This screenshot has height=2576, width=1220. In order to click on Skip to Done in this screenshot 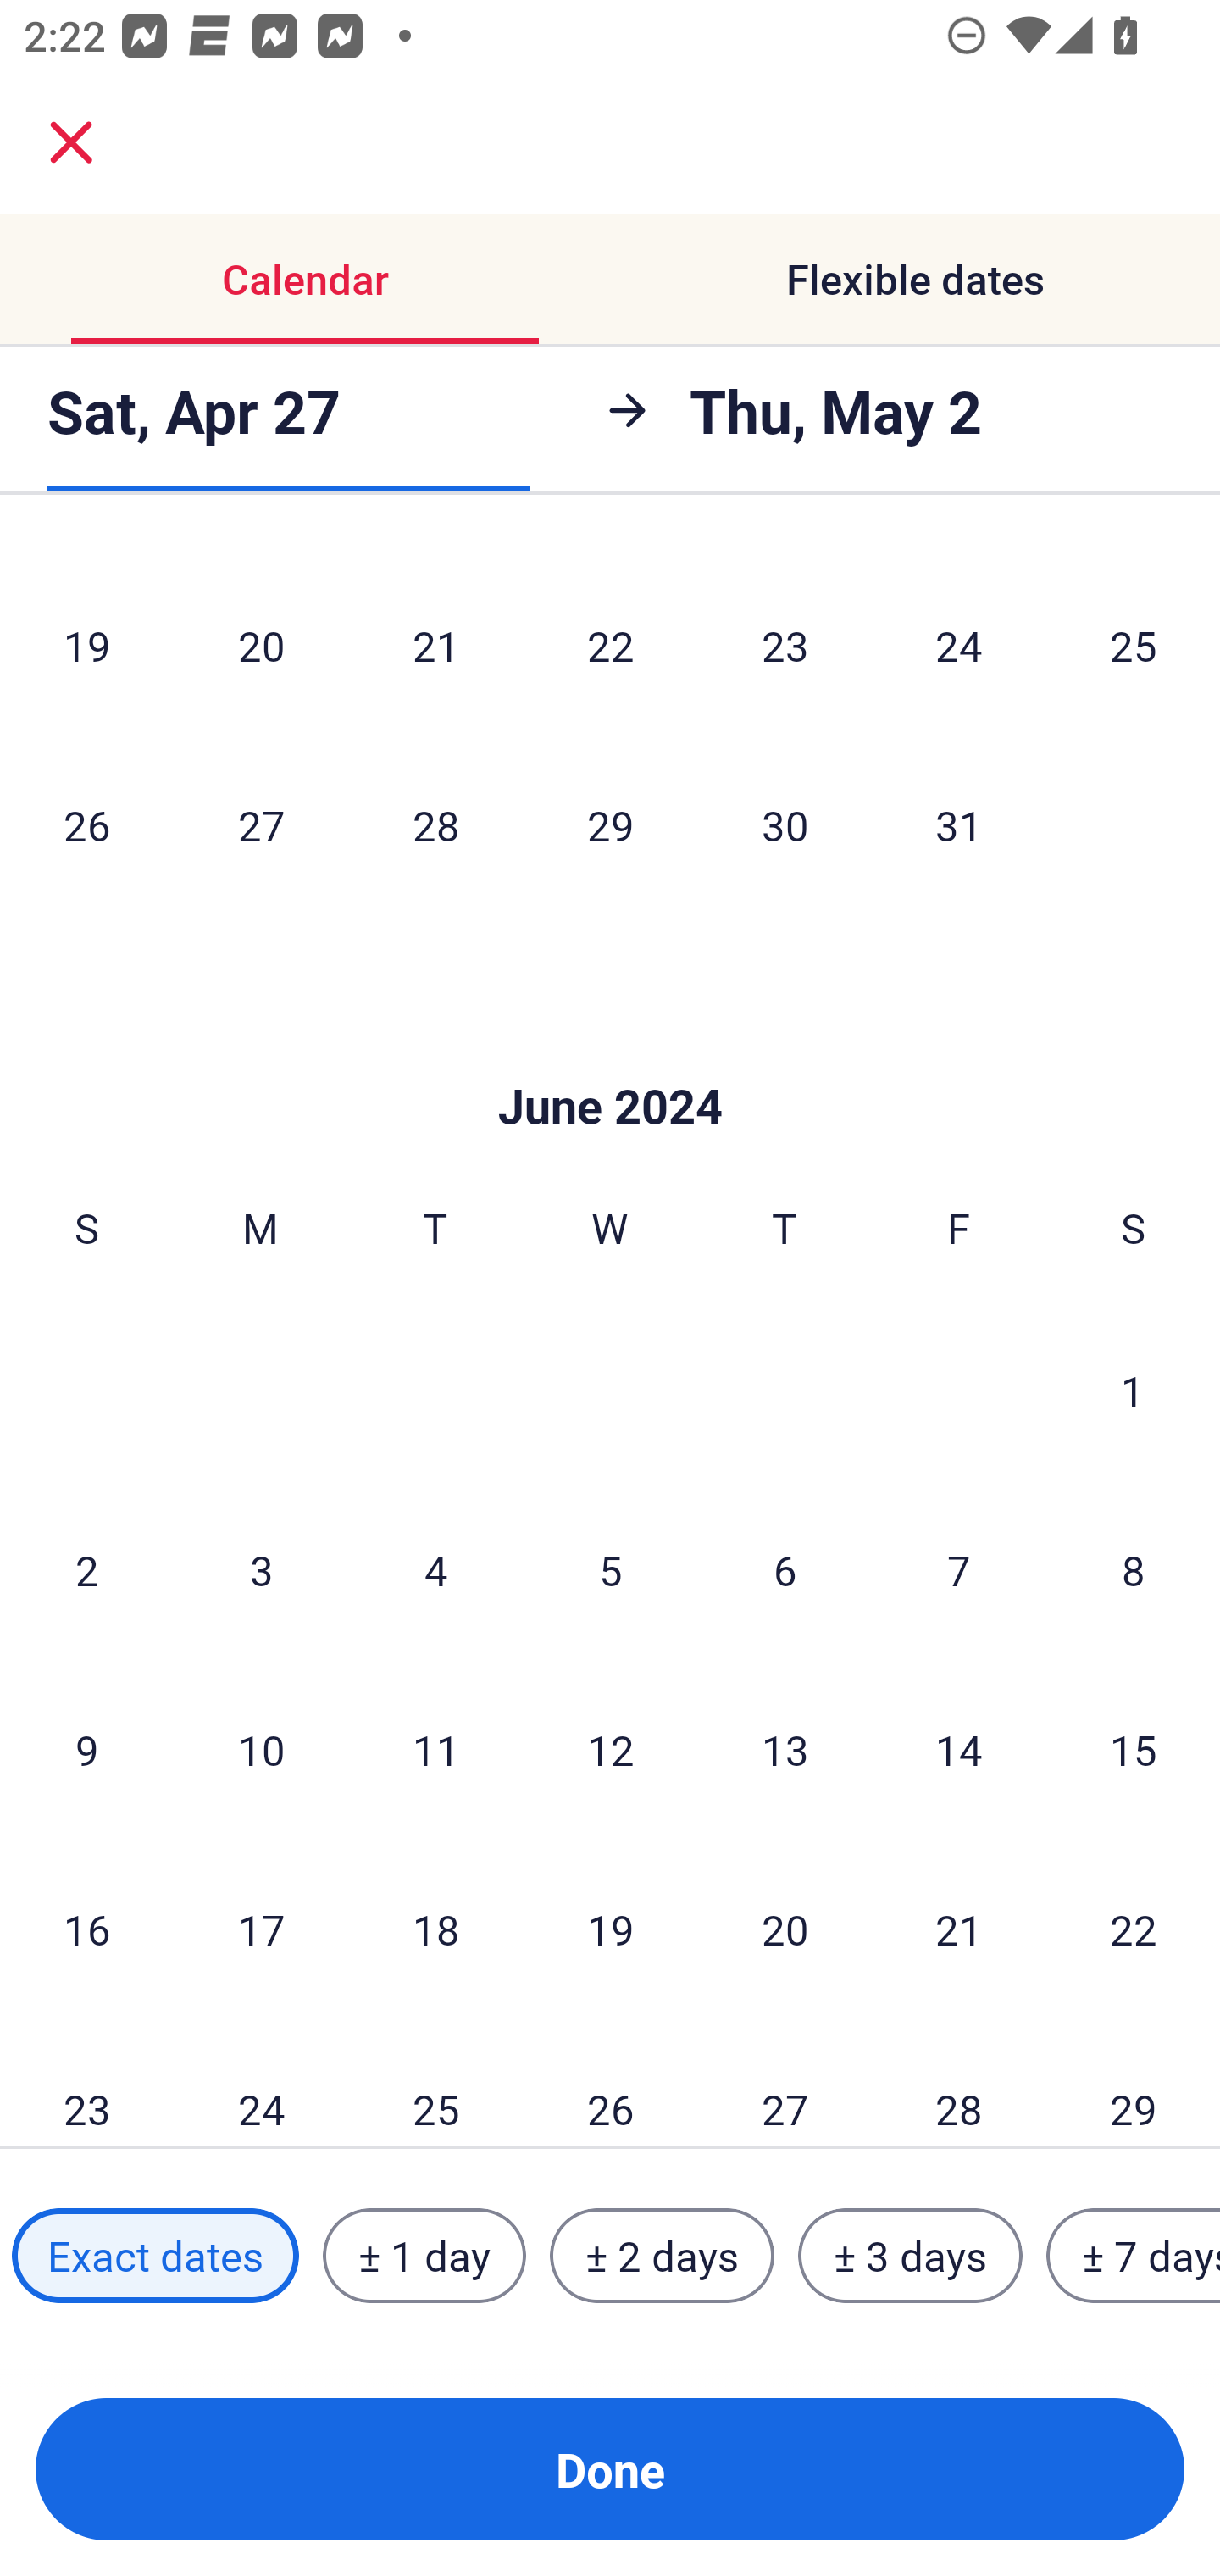, I will do `click(610, 1056)`.